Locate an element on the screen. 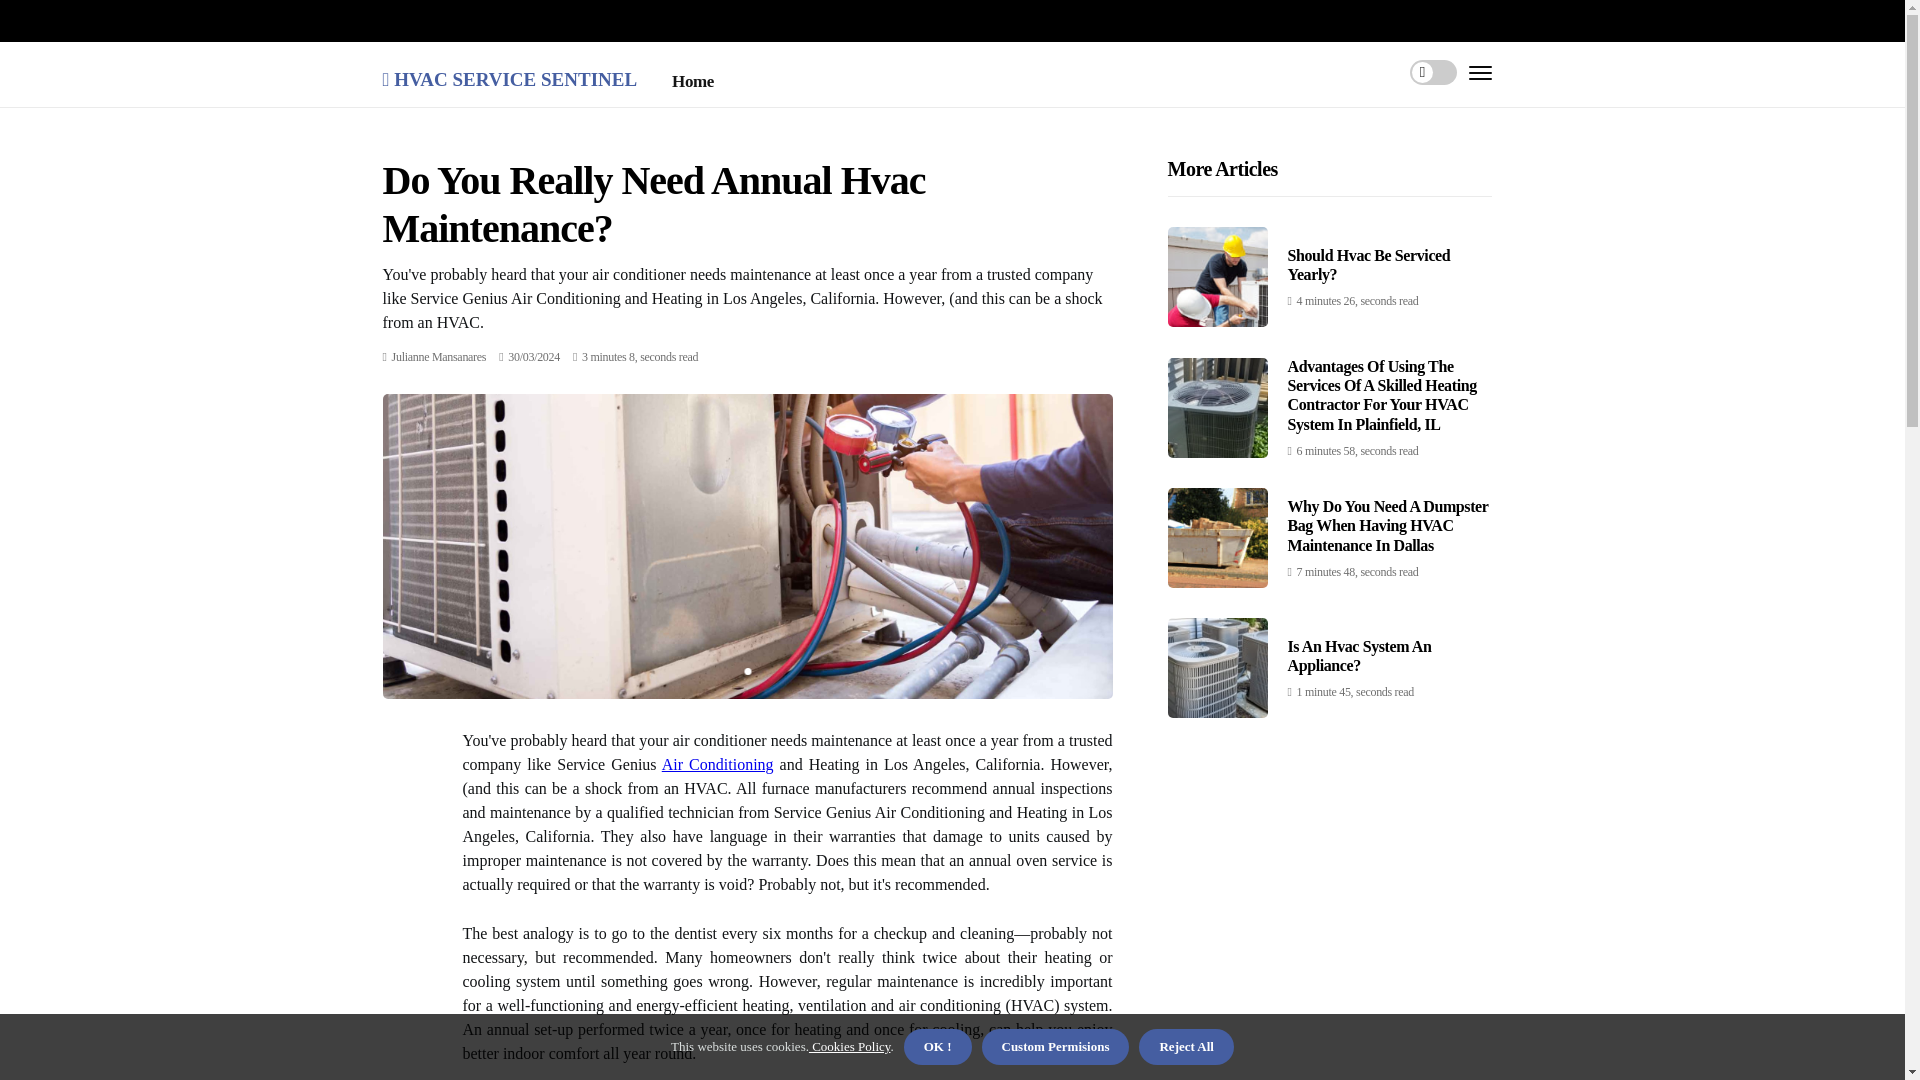 The image size is (1920, 1080). Should Hvac Be Serviced Yearly? is located at coordinates (1370, 264).